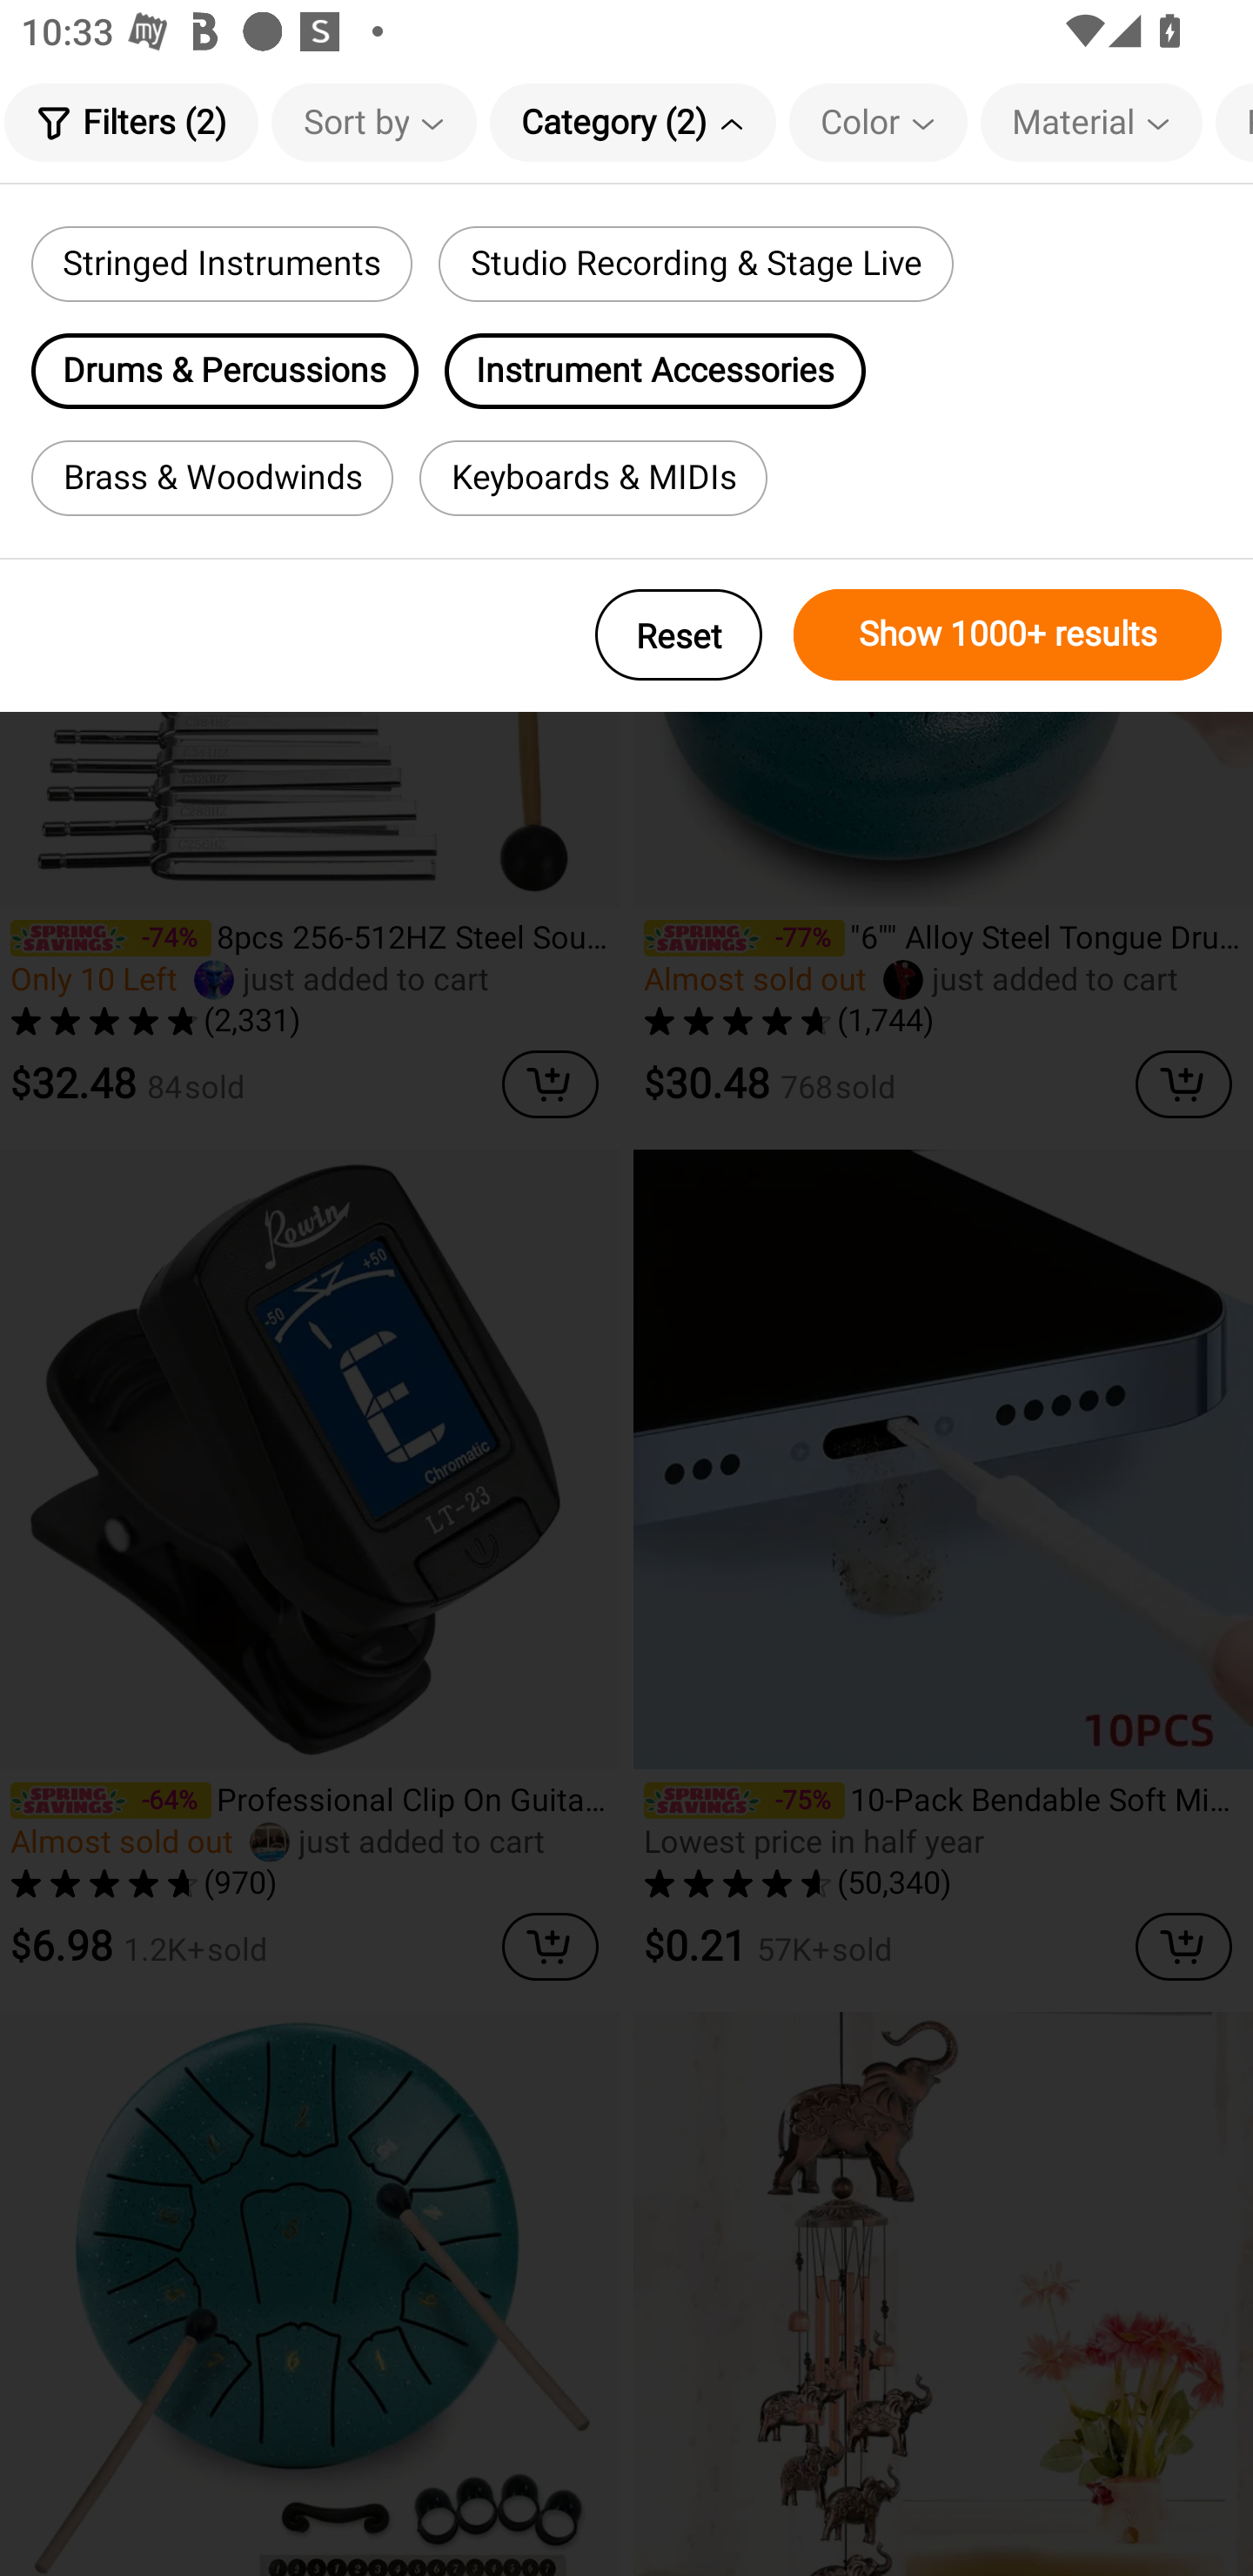 The image size is (1253, 2576). What do you see at coordinates (224, 371) in the screenshot?
I see `Drums & Percussions` at bounding box center [224, 371].